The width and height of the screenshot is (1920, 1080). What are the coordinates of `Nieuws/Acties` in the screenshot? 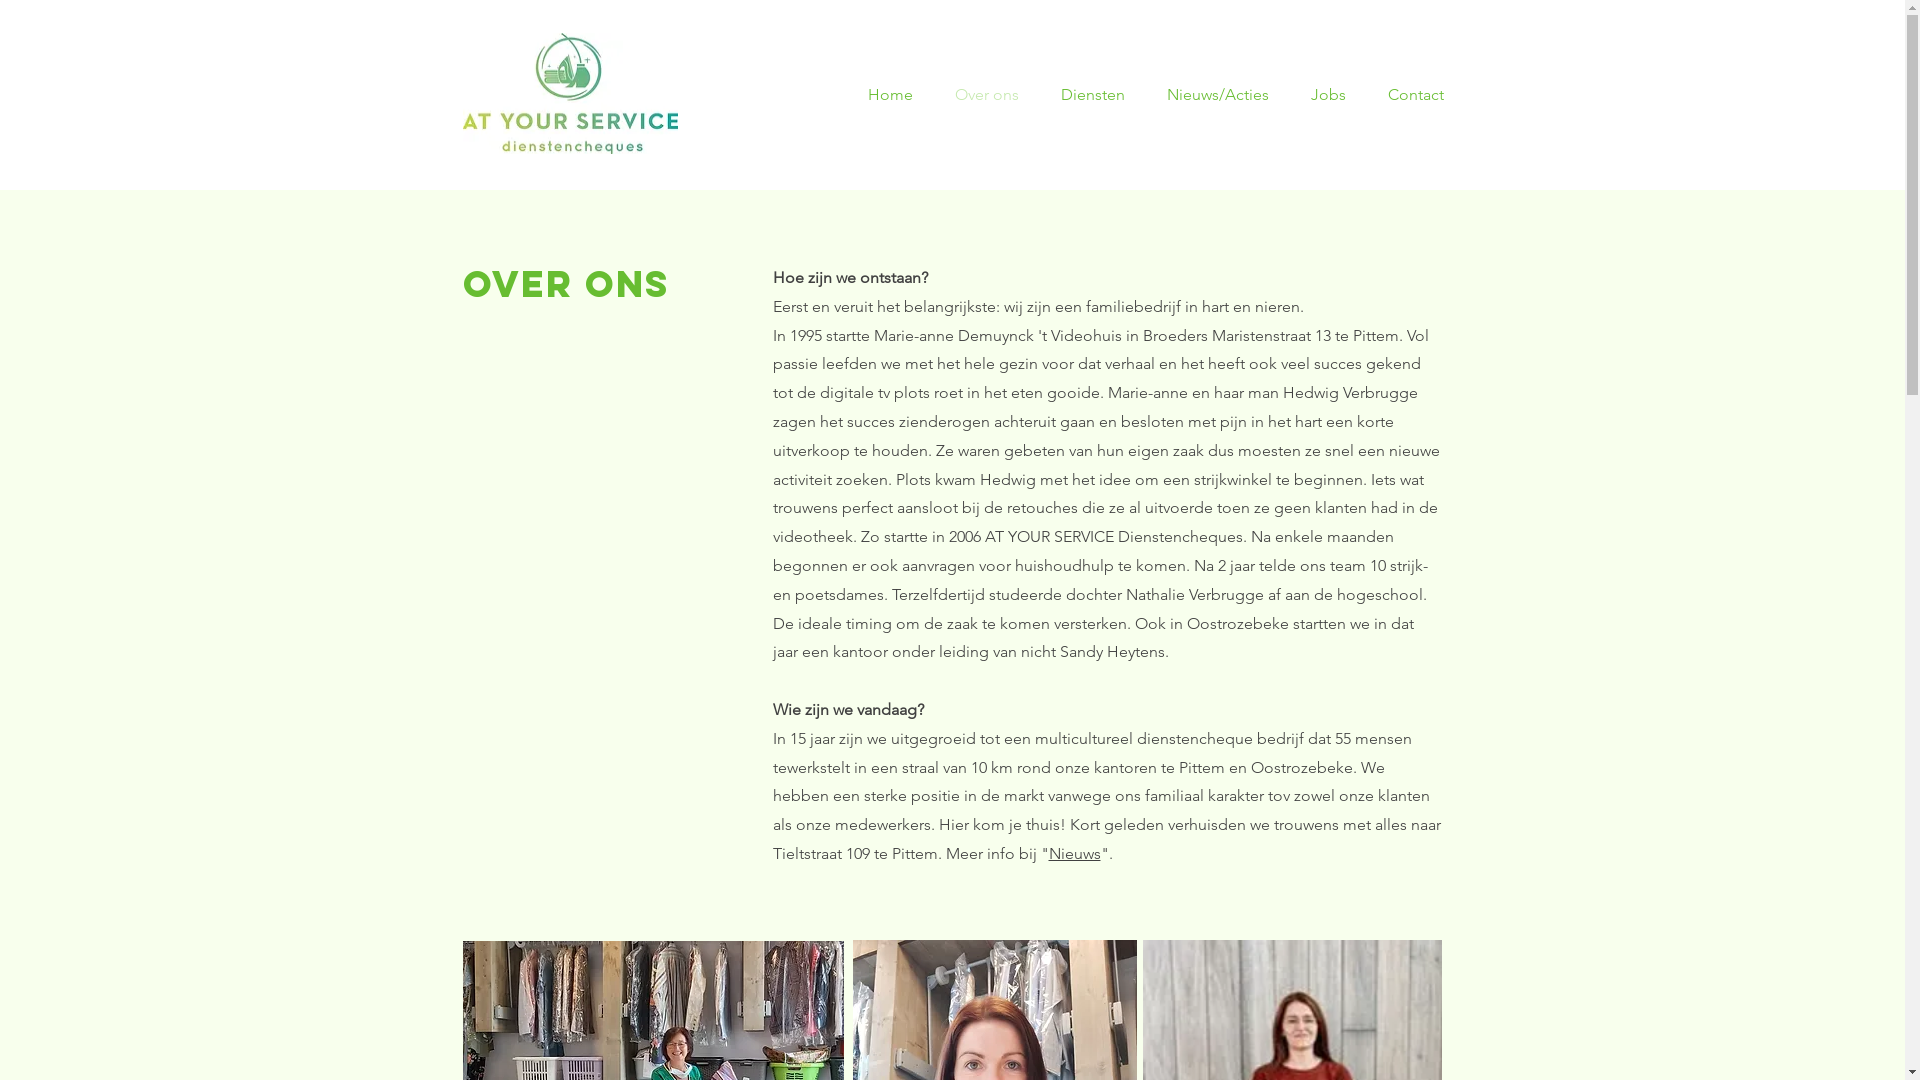 It's located at (1224, 95).